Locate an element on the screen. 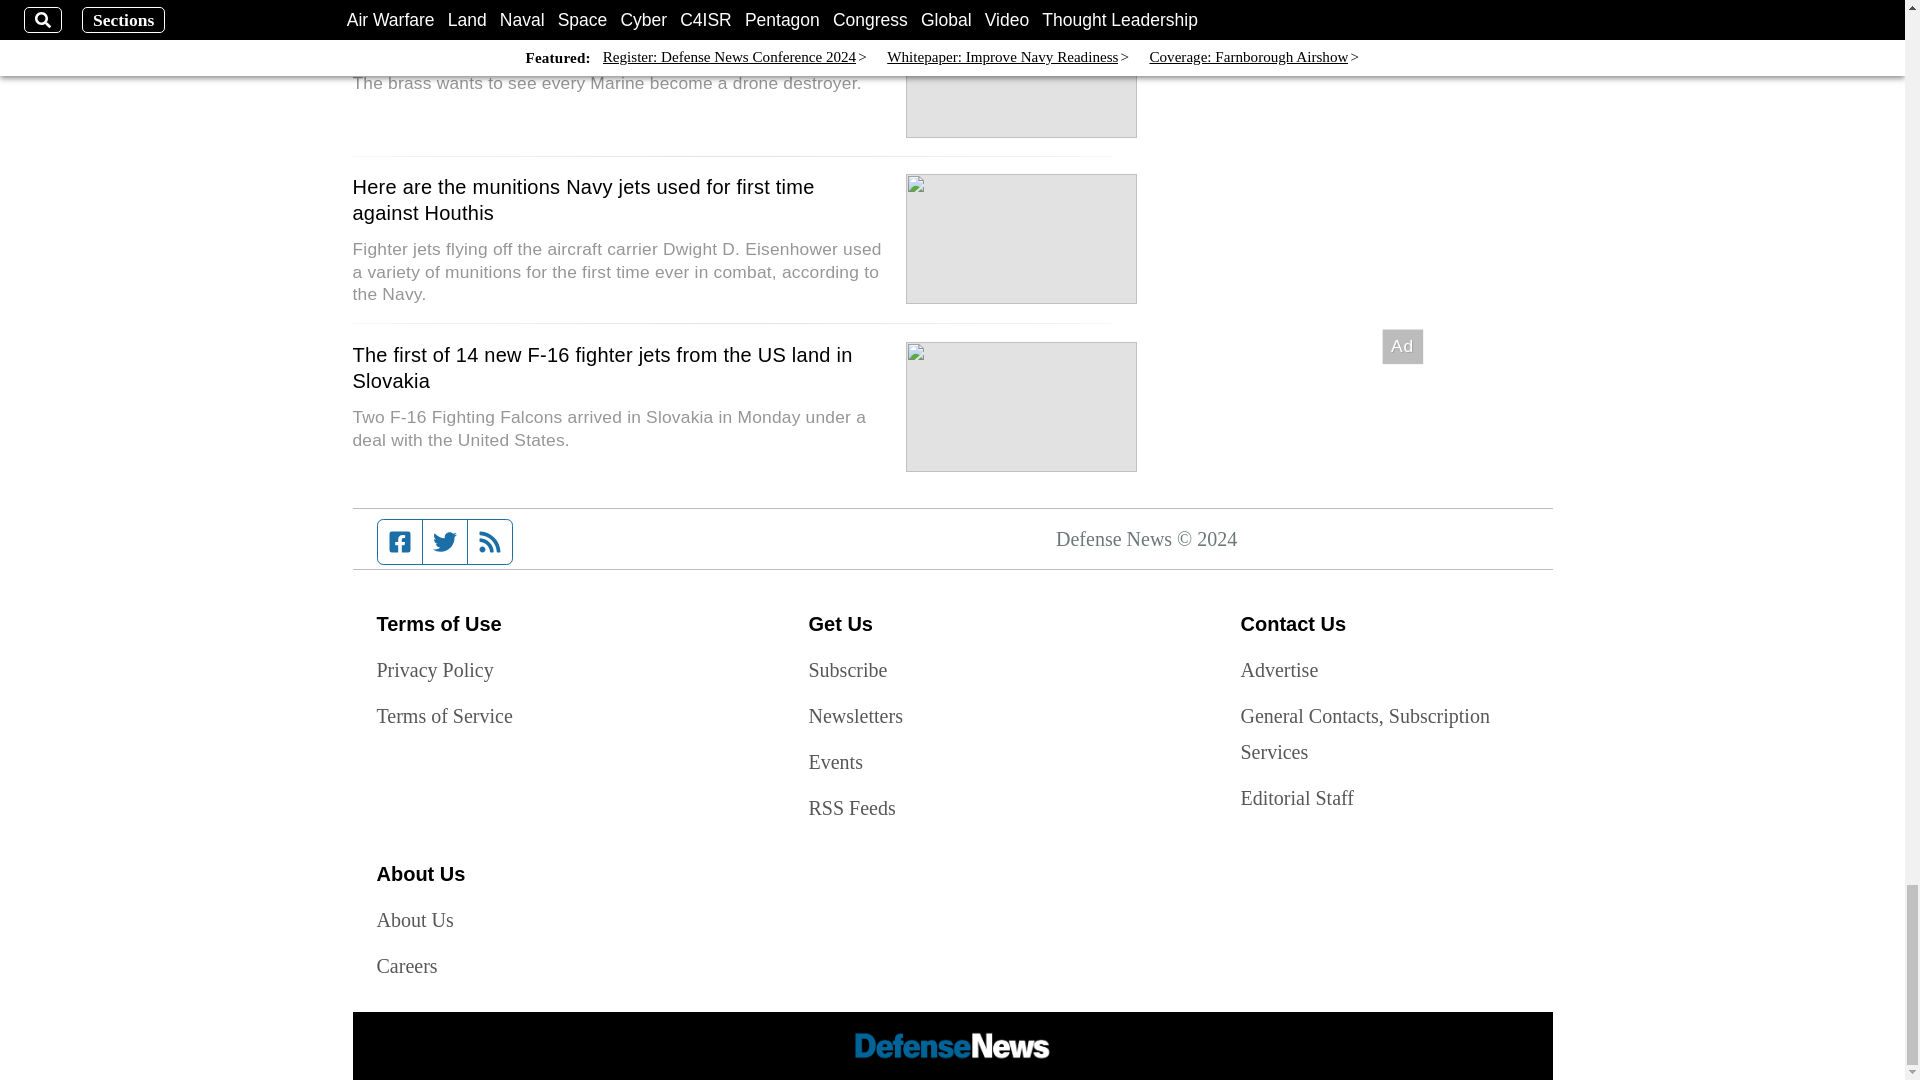  Twitter feed is located at coordinates (444, 541).